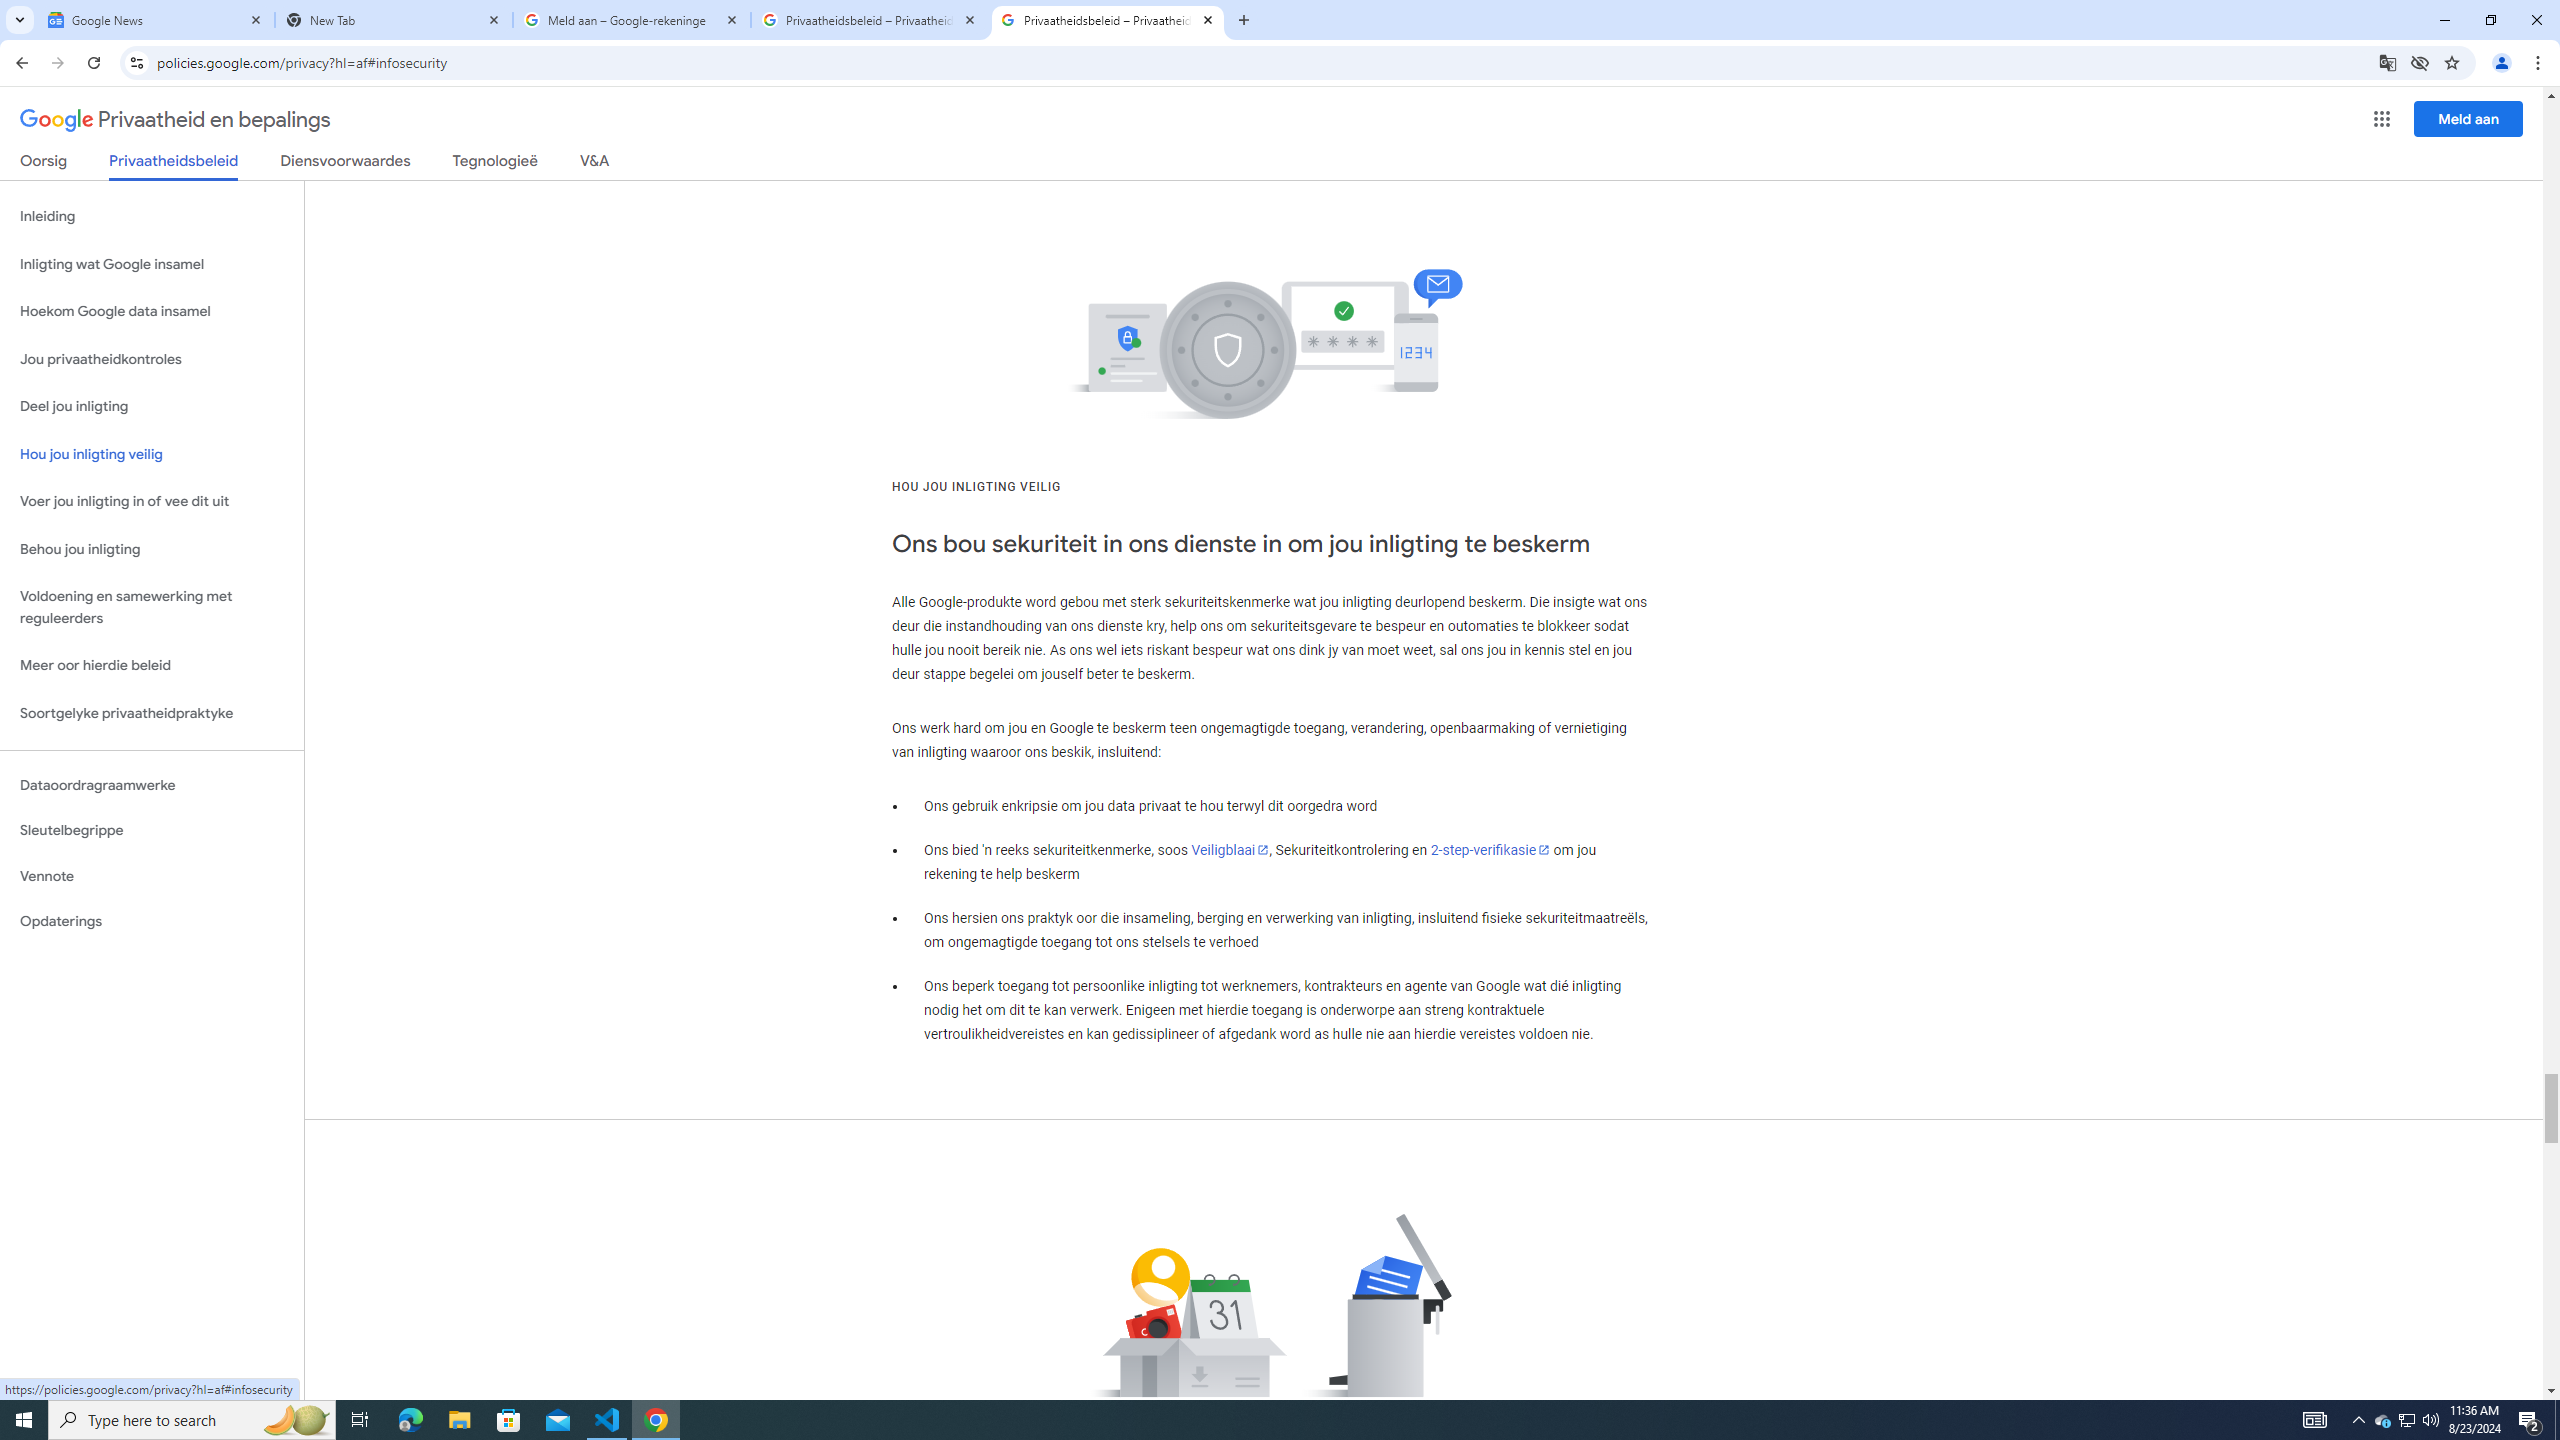 The width and height of the screenshot is (2560, 1440). What do you see at coordinates (394, 20) in the screenshot?
I see `New Tab` at bounding box center [394, 20].